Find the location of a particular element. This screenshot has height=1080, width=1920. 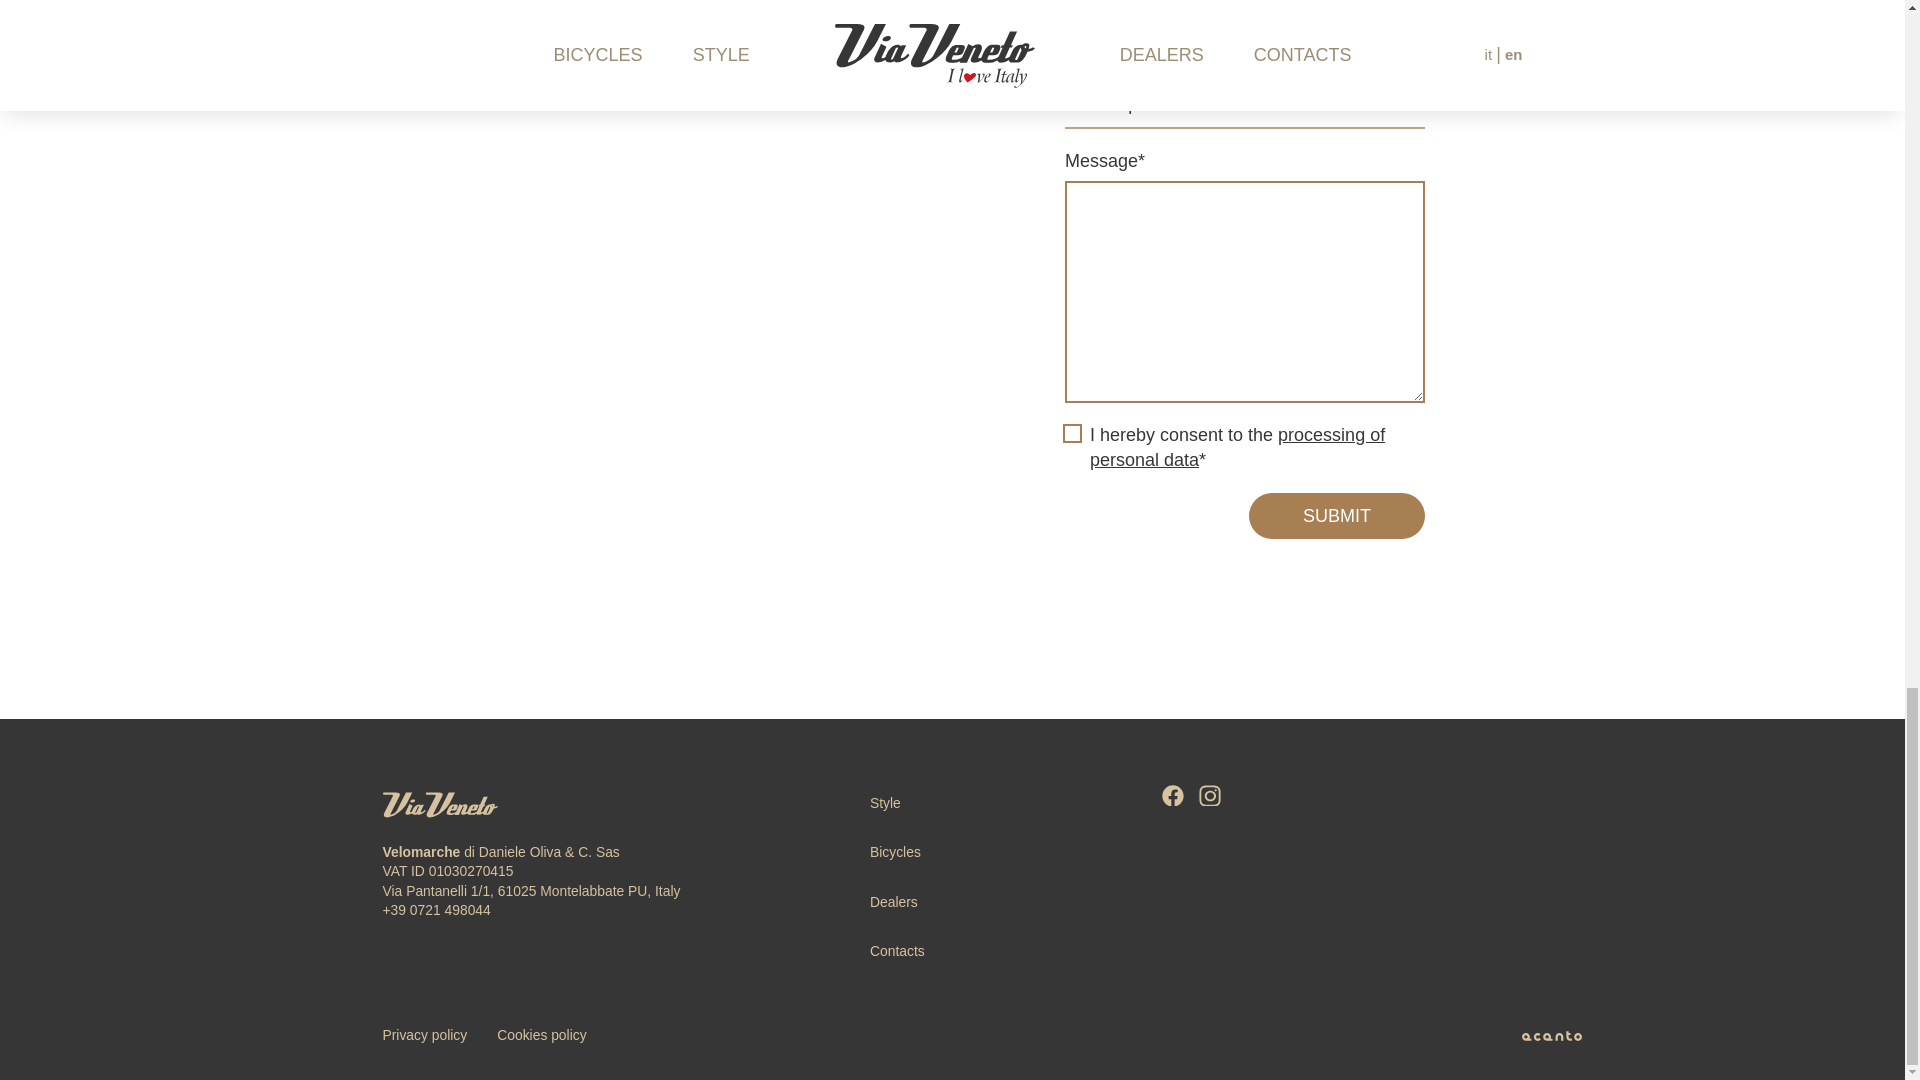

Dealers is located at coordinates (893, 902).